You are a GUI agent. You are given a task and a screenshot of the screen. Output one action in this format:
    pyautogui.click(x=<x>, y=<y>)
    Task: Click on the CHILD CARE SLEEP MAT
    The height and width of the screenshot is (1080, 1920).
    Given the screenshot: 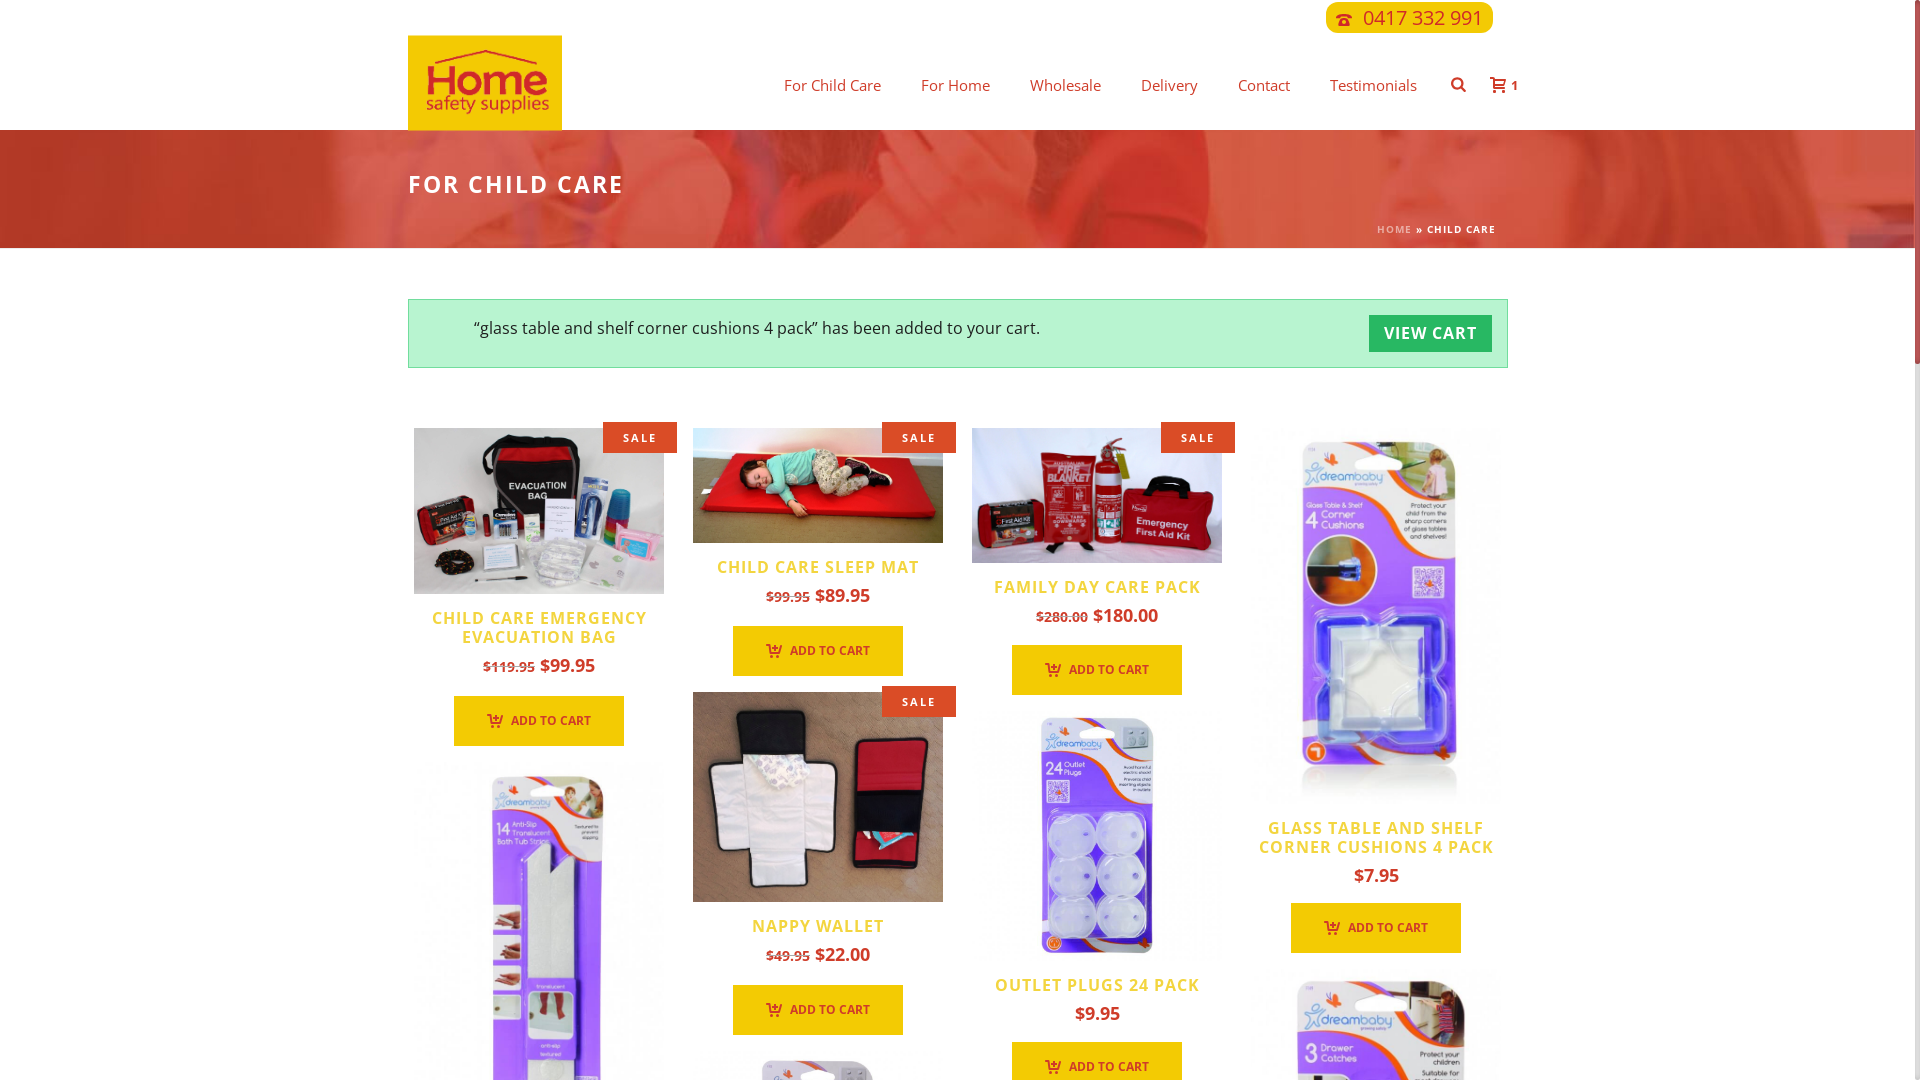 What is the action you would take?
    pyautogui.click(x=818, y=567)
    